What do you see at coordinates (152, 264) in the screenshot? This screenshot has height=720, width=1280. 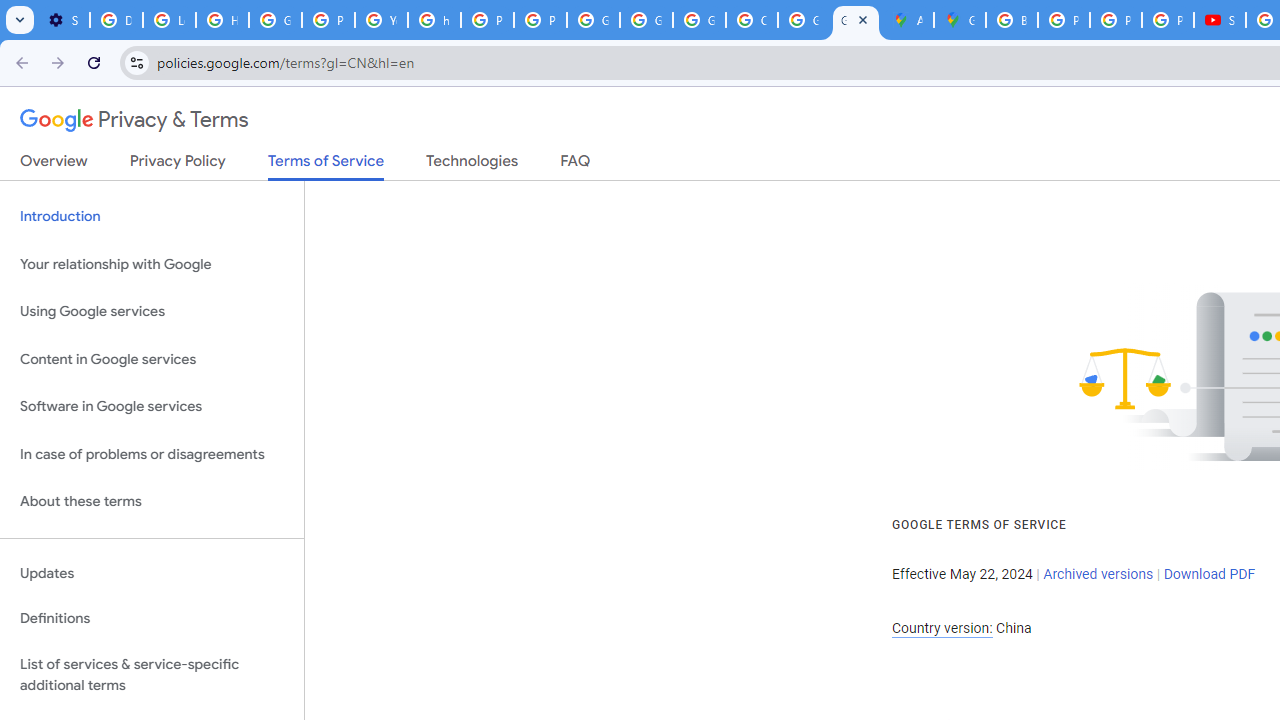 I see `Your relationship with Google` at bounding box center [152, 264].